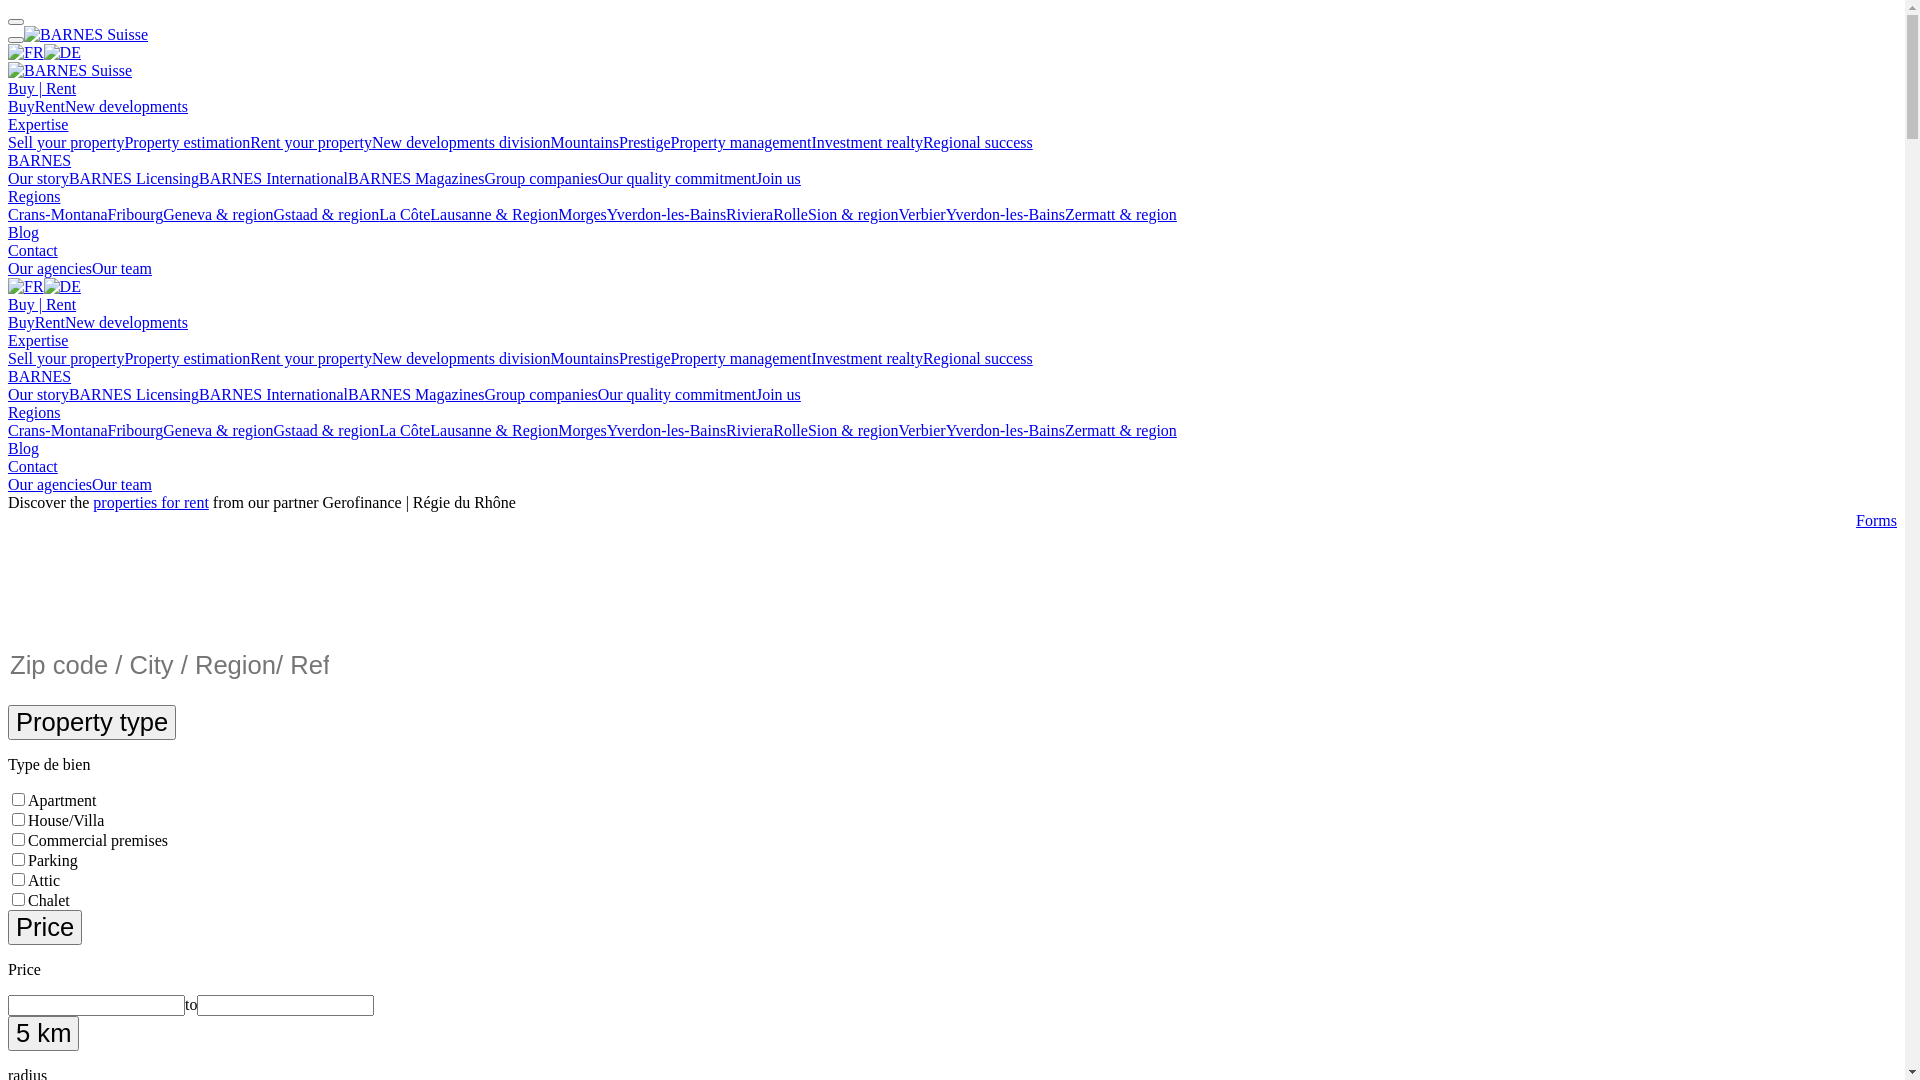 This screenshot has width=1920, height=1080. I want to click on BARNES, so click(40, 376).